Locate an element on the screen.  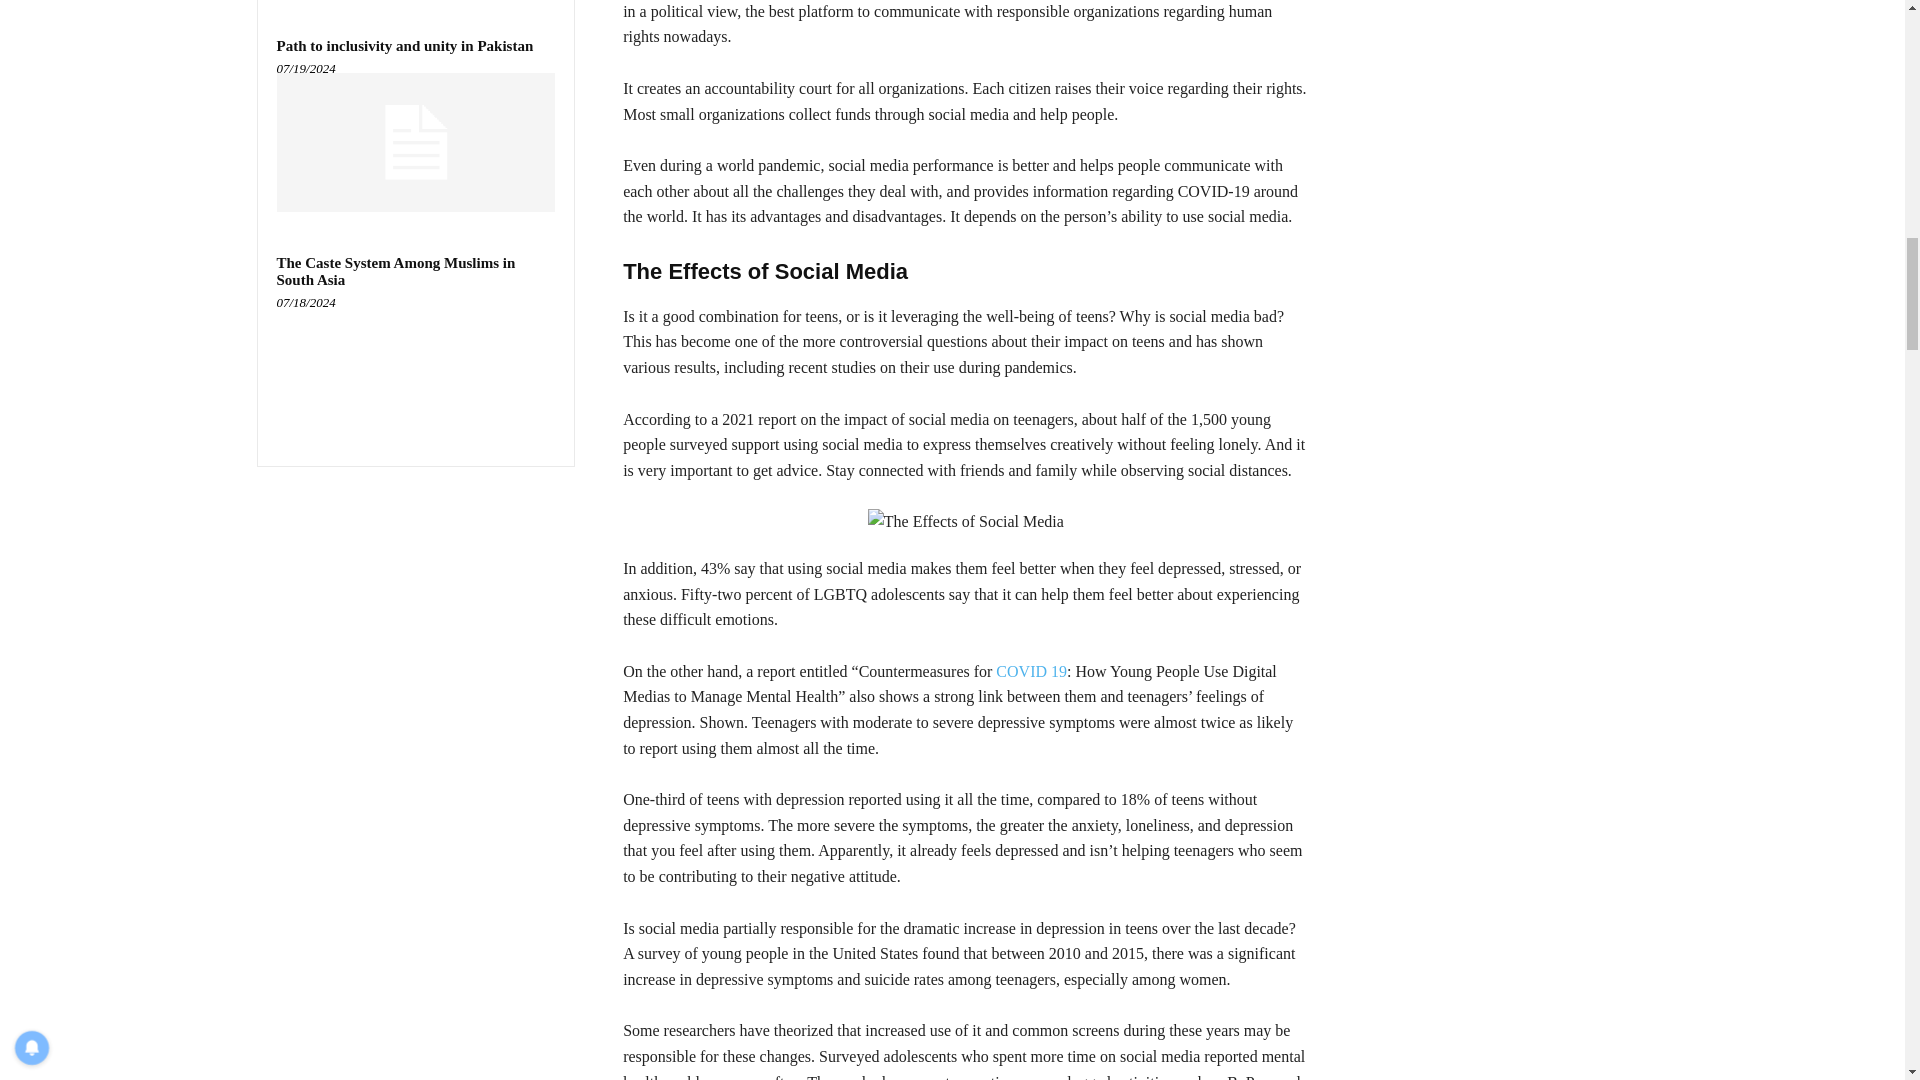
The Caste System Among Muslims in South Asia is located at coordinates (415, 376).